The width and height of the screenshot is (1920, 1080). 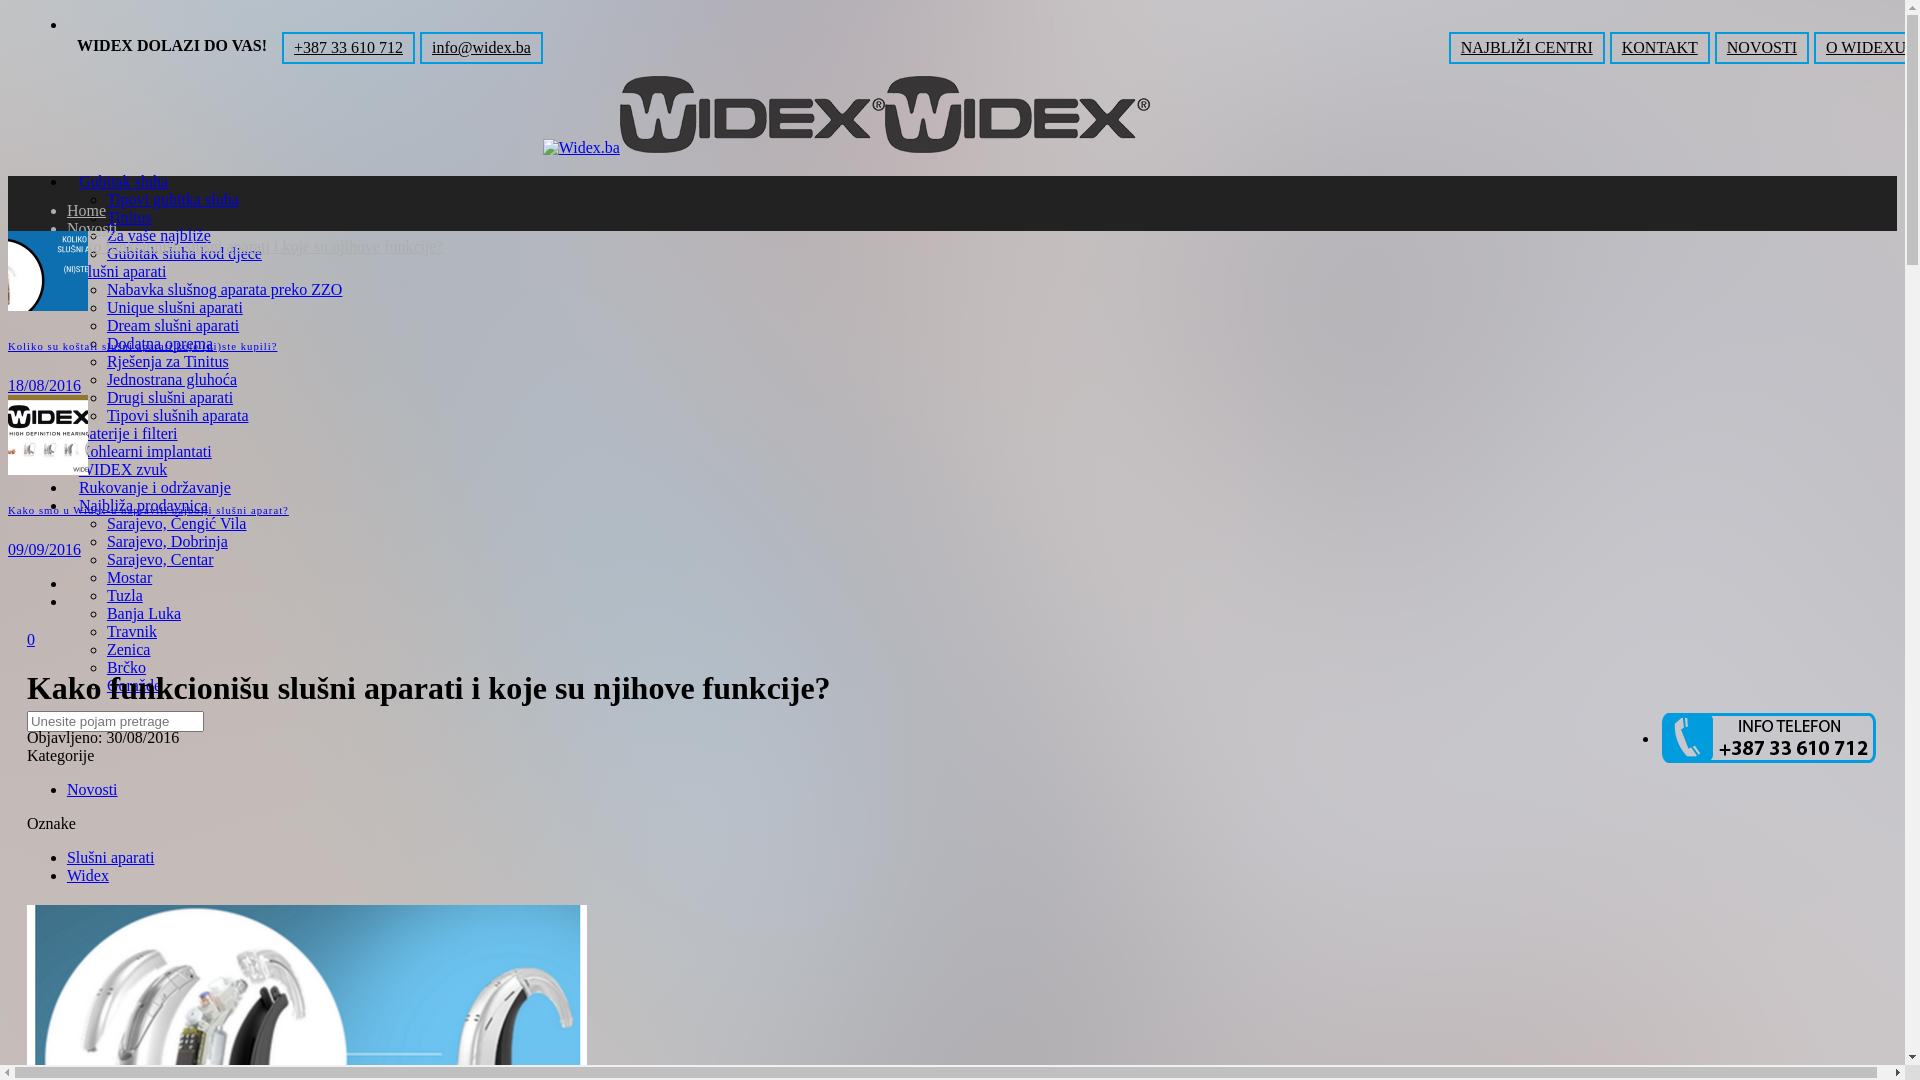 I want to click on Novosti, so click(x=92, y=228).